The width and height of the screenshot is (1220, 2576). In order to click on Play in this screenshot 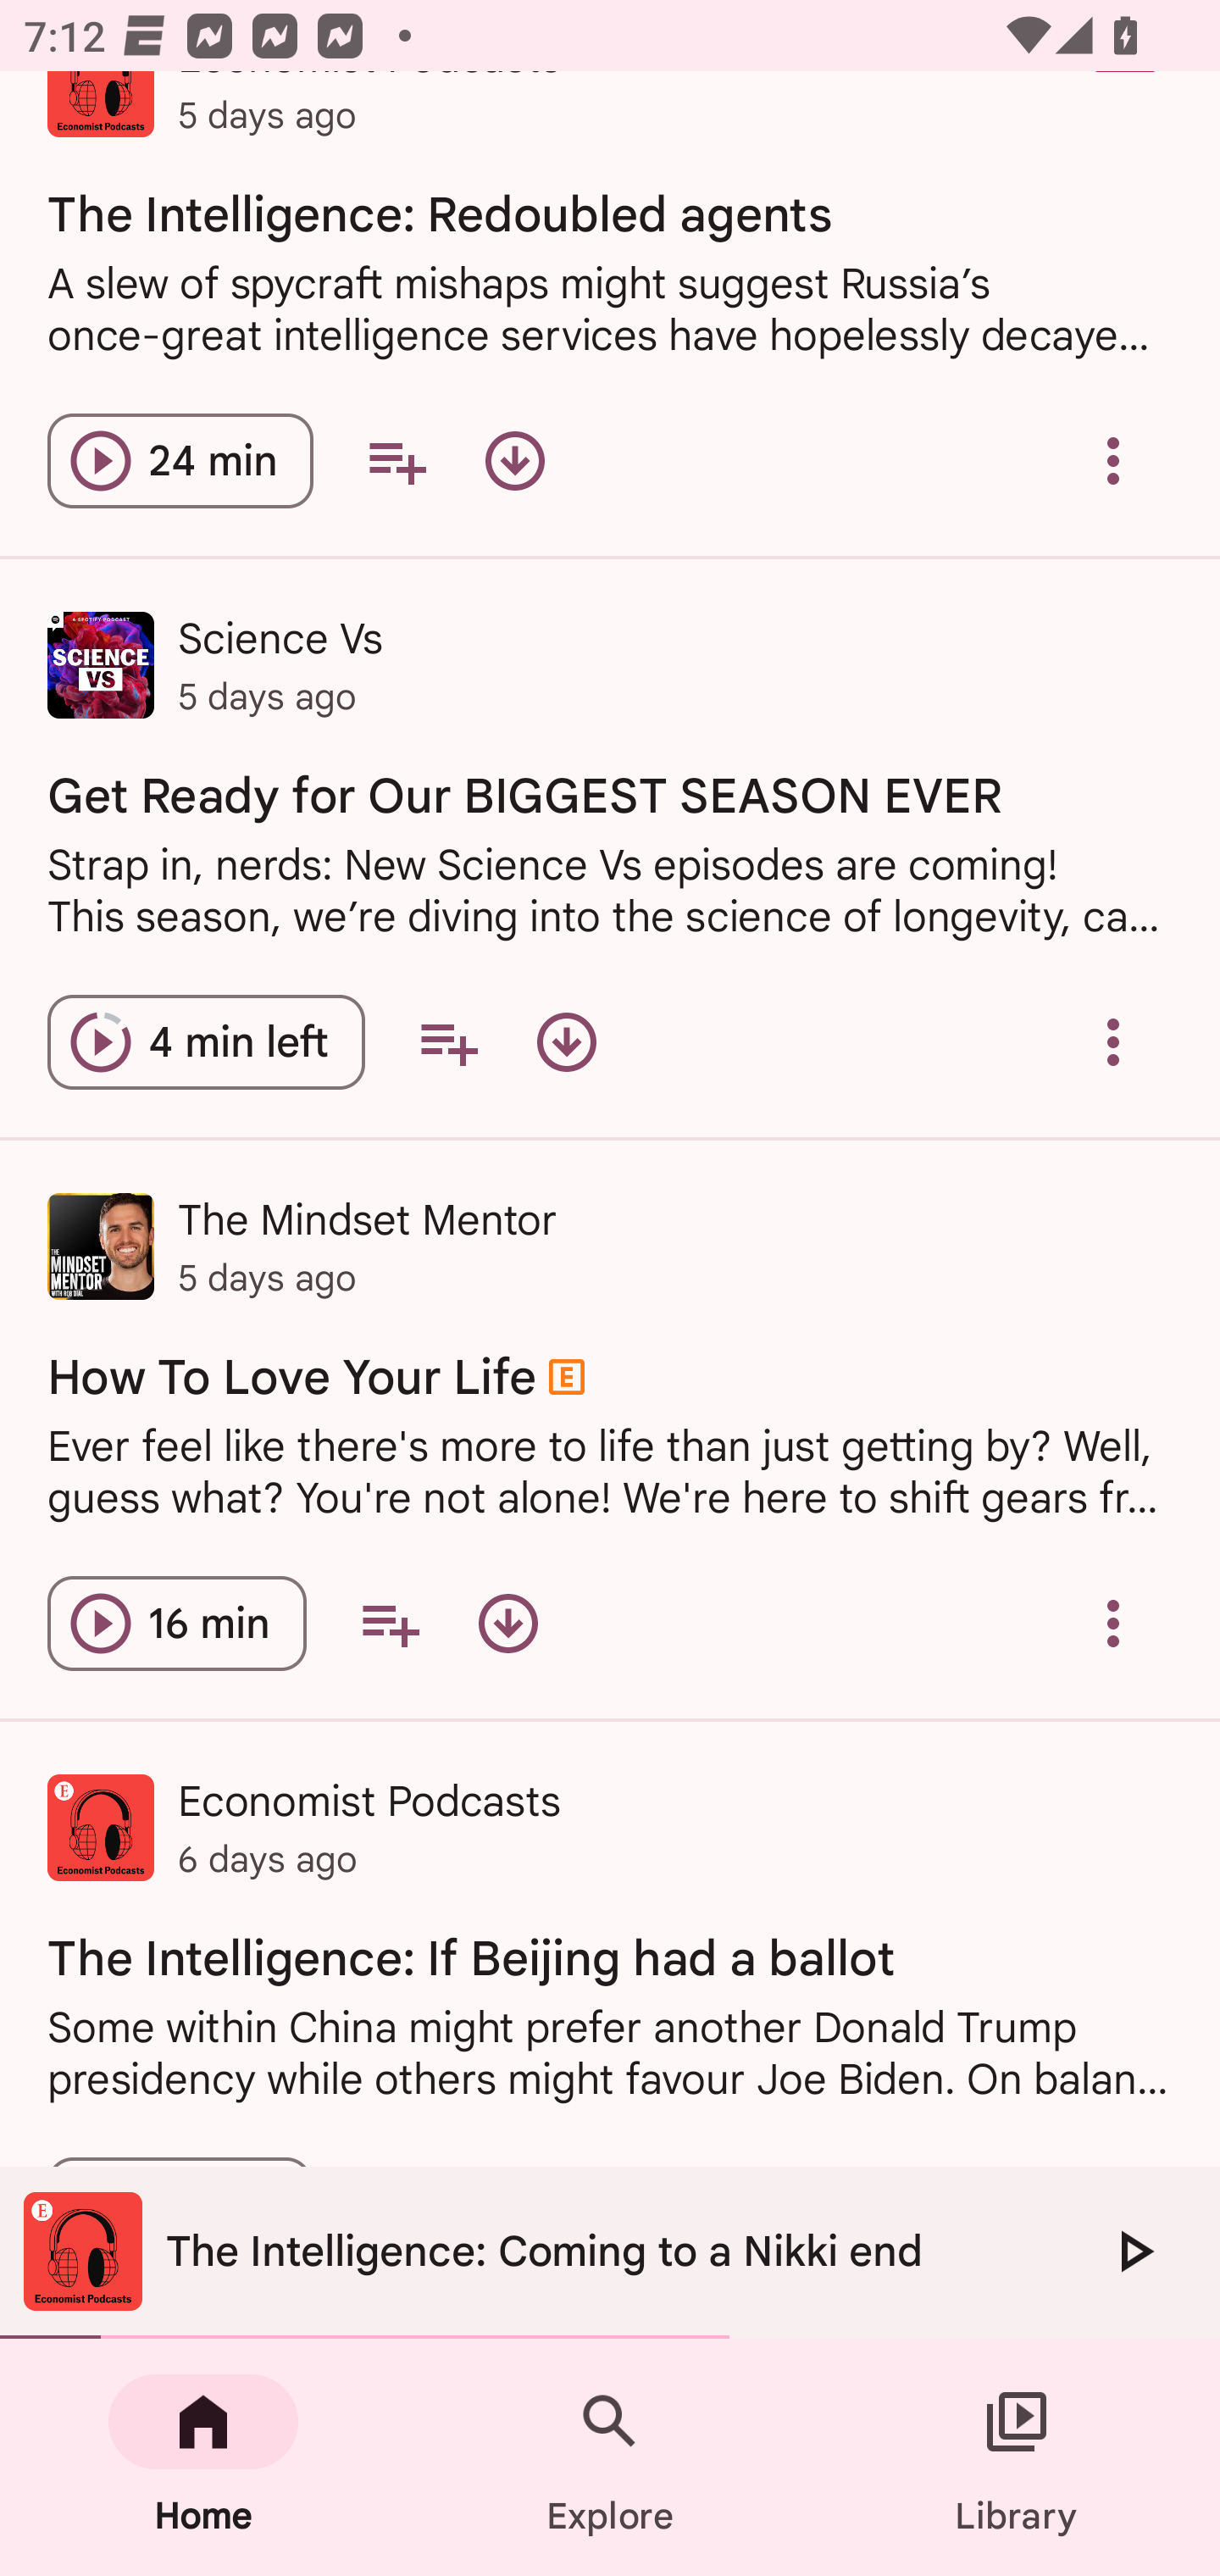, I will do `click(1134, 2251)`.